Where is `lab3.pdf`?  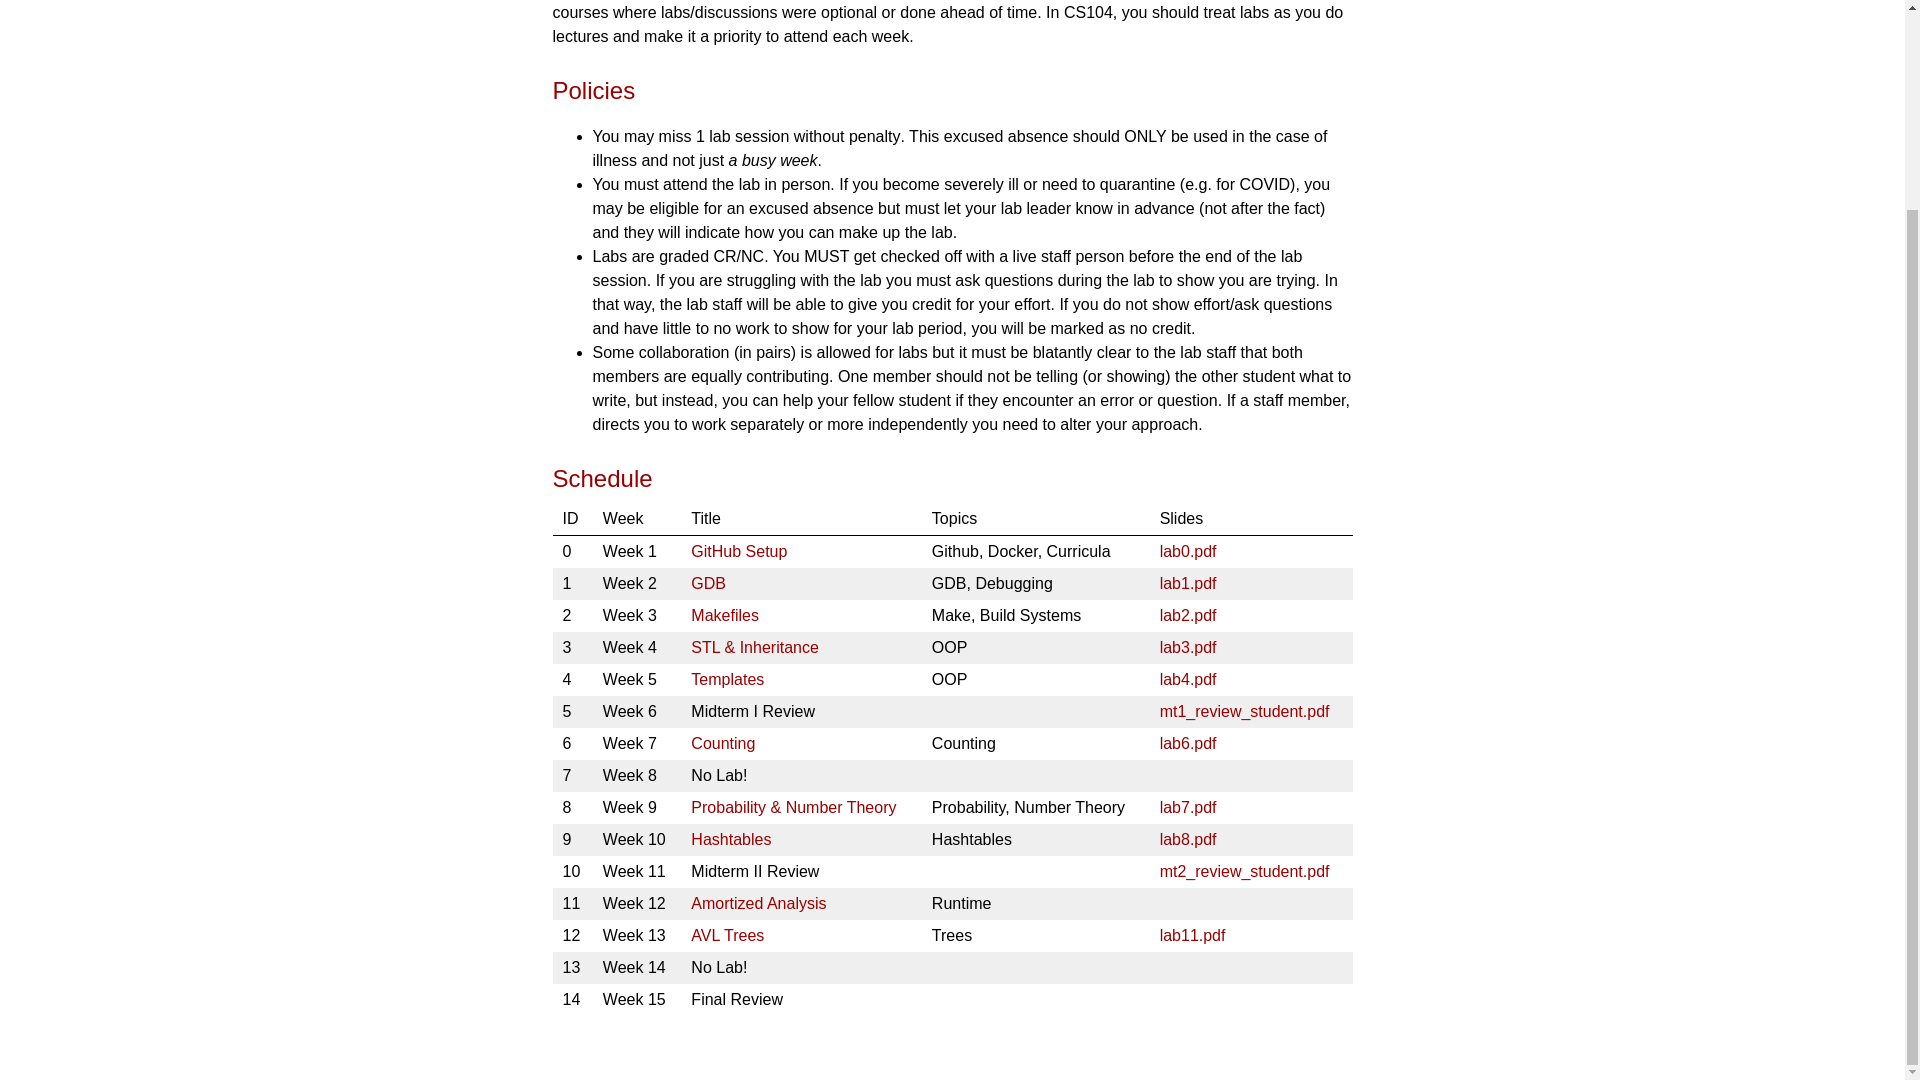
lab3.pdf is located at coordinates (1188, 647).